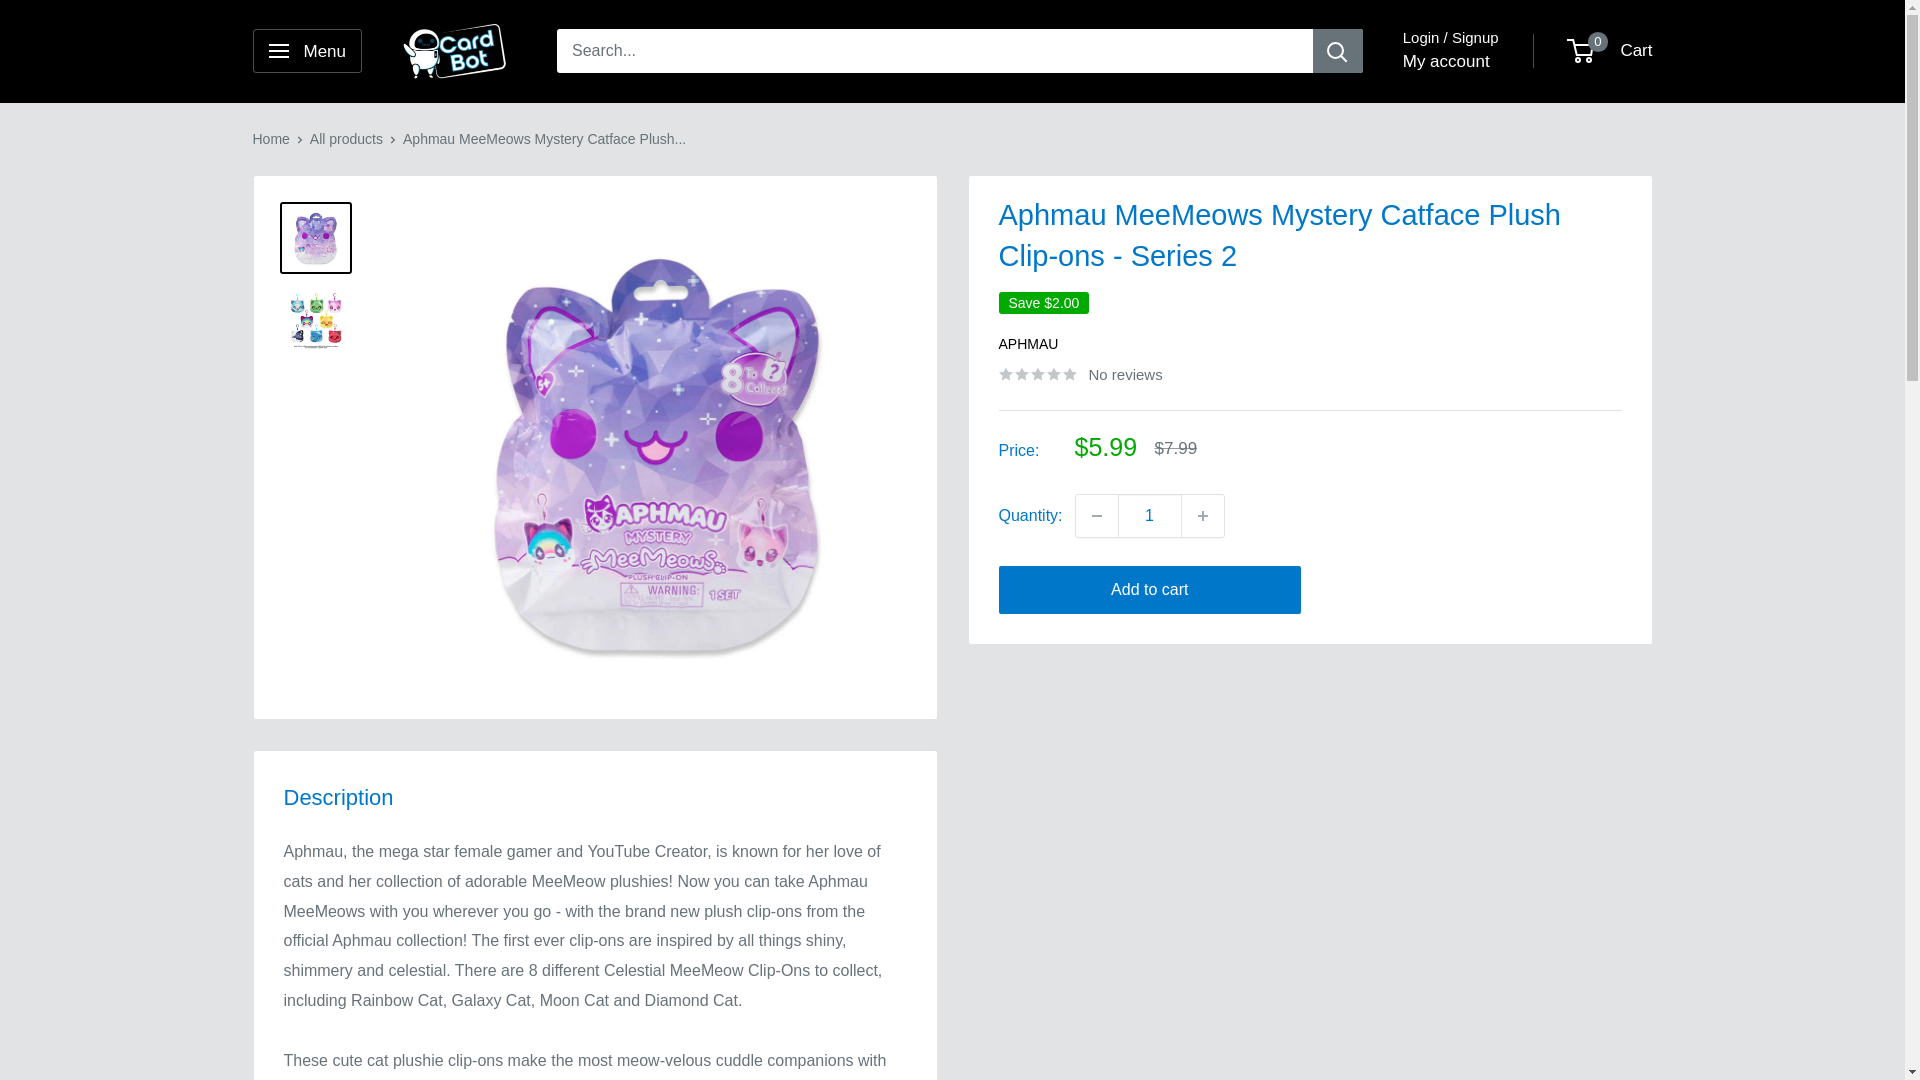  Describe the element at coordinates (1150, 515) in the screenshot. I see `1` at that location.